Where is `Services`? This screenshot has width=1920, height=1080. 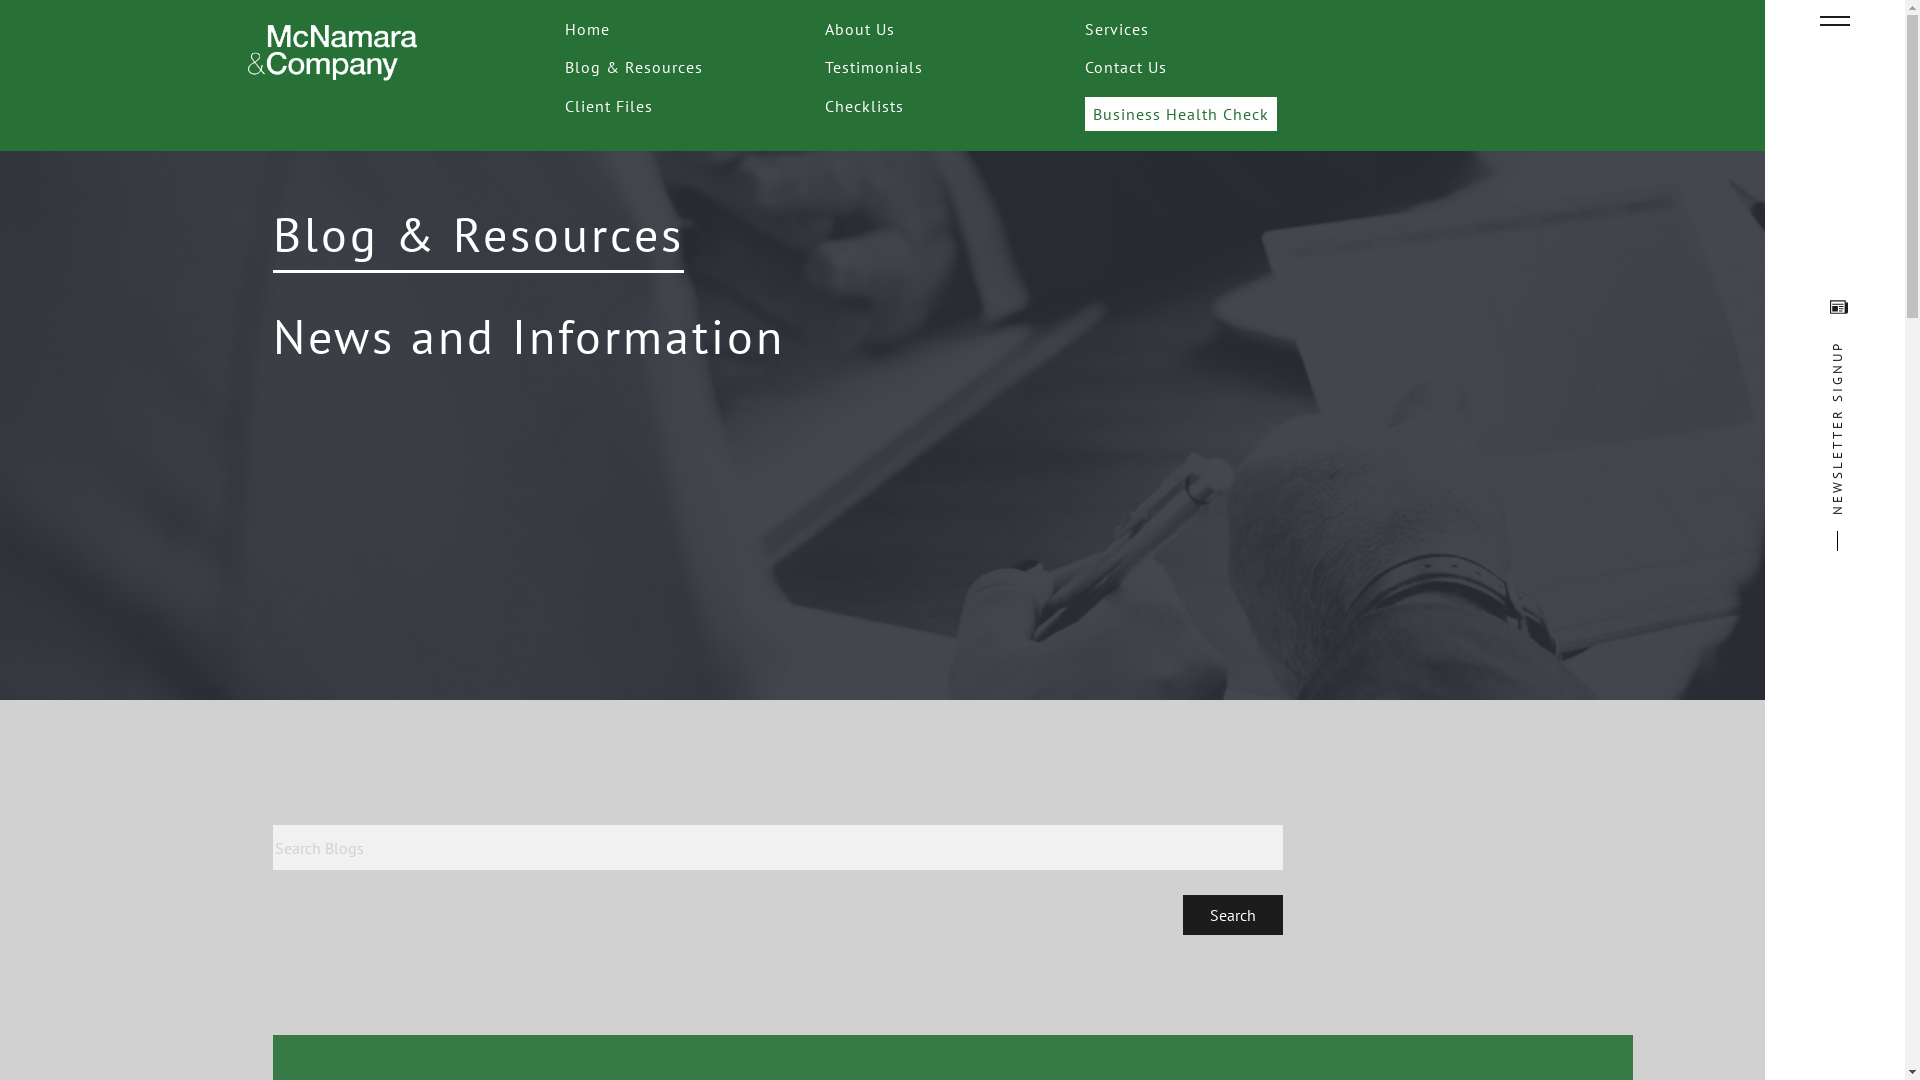
Services is located at coordinates (1117, 28).